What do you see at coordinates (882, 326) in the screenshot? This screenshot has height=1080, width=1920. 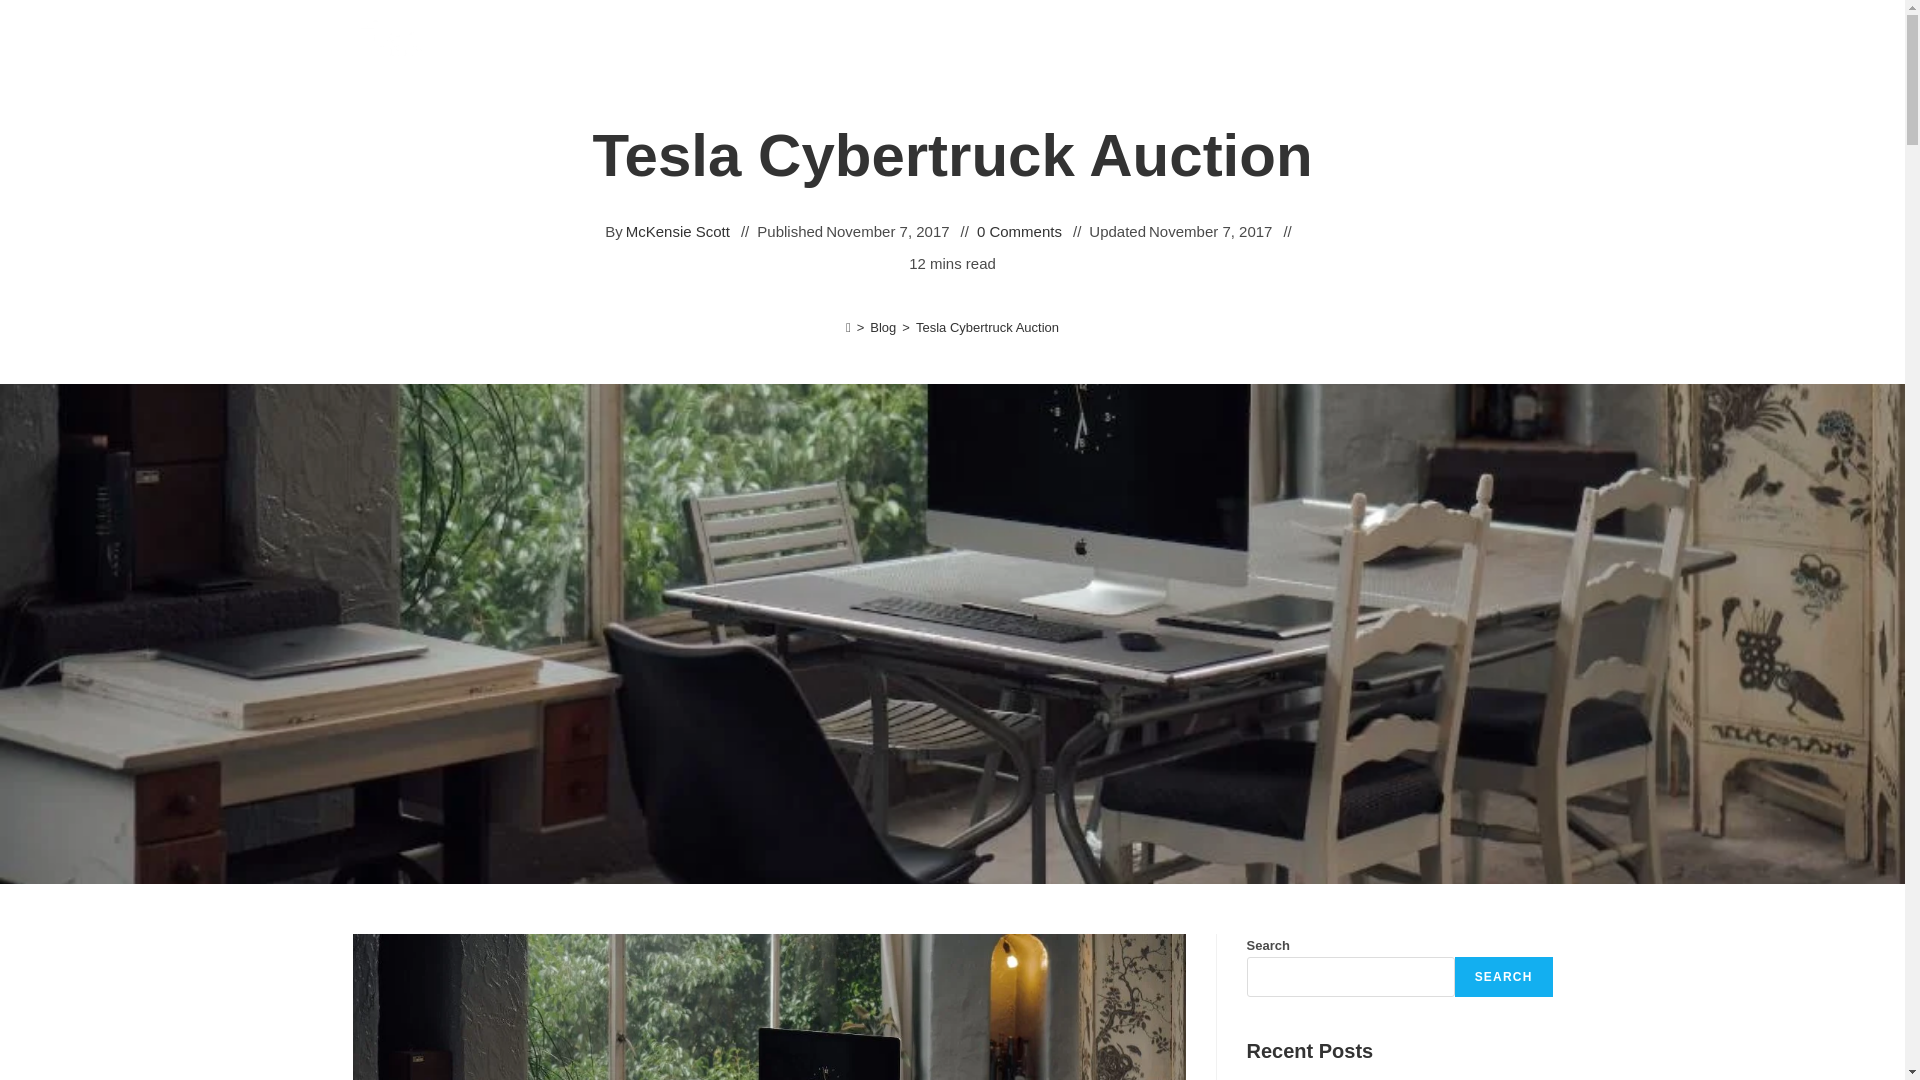 I see `Blog` at bounding box center [882, 326].